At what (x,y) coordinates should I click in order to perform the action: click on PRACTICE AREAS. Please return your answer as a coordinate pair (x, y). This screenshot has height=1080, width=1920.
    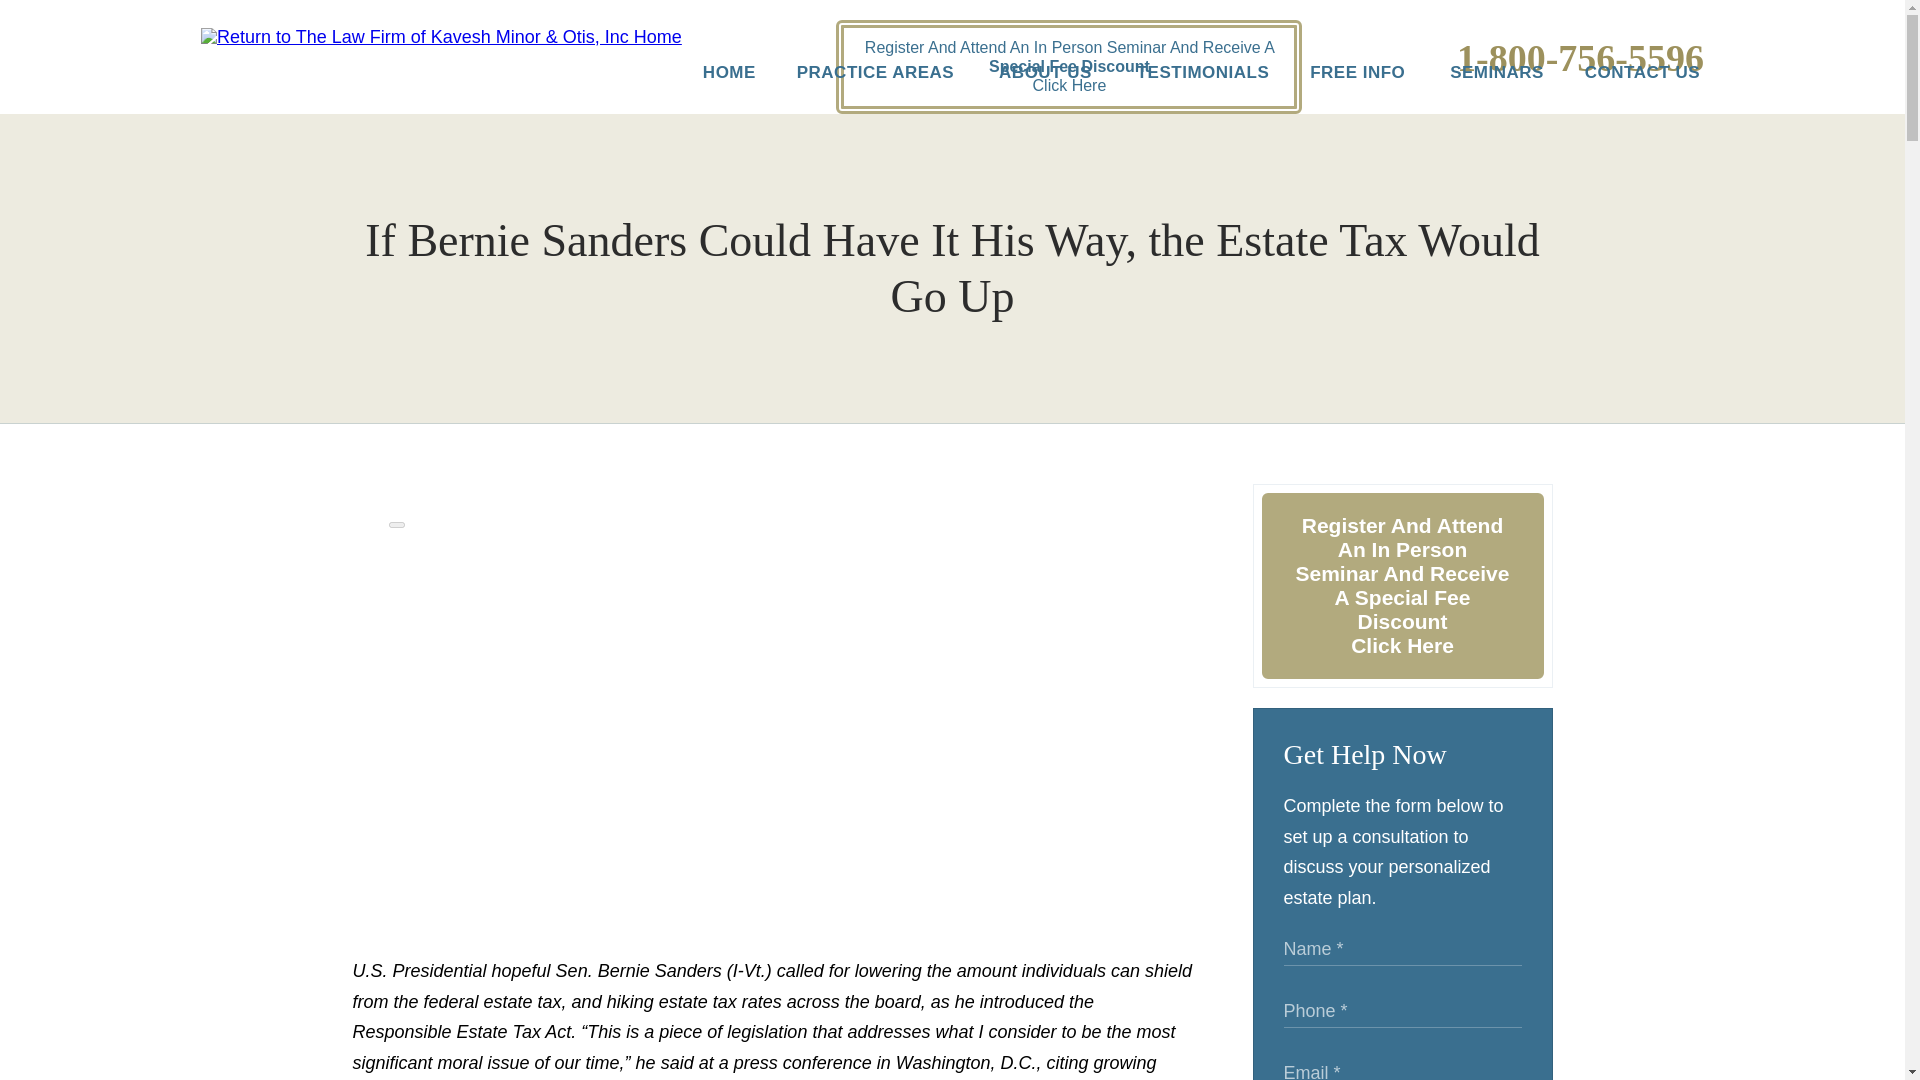
    Looking at the image, I should click on (857, 80).